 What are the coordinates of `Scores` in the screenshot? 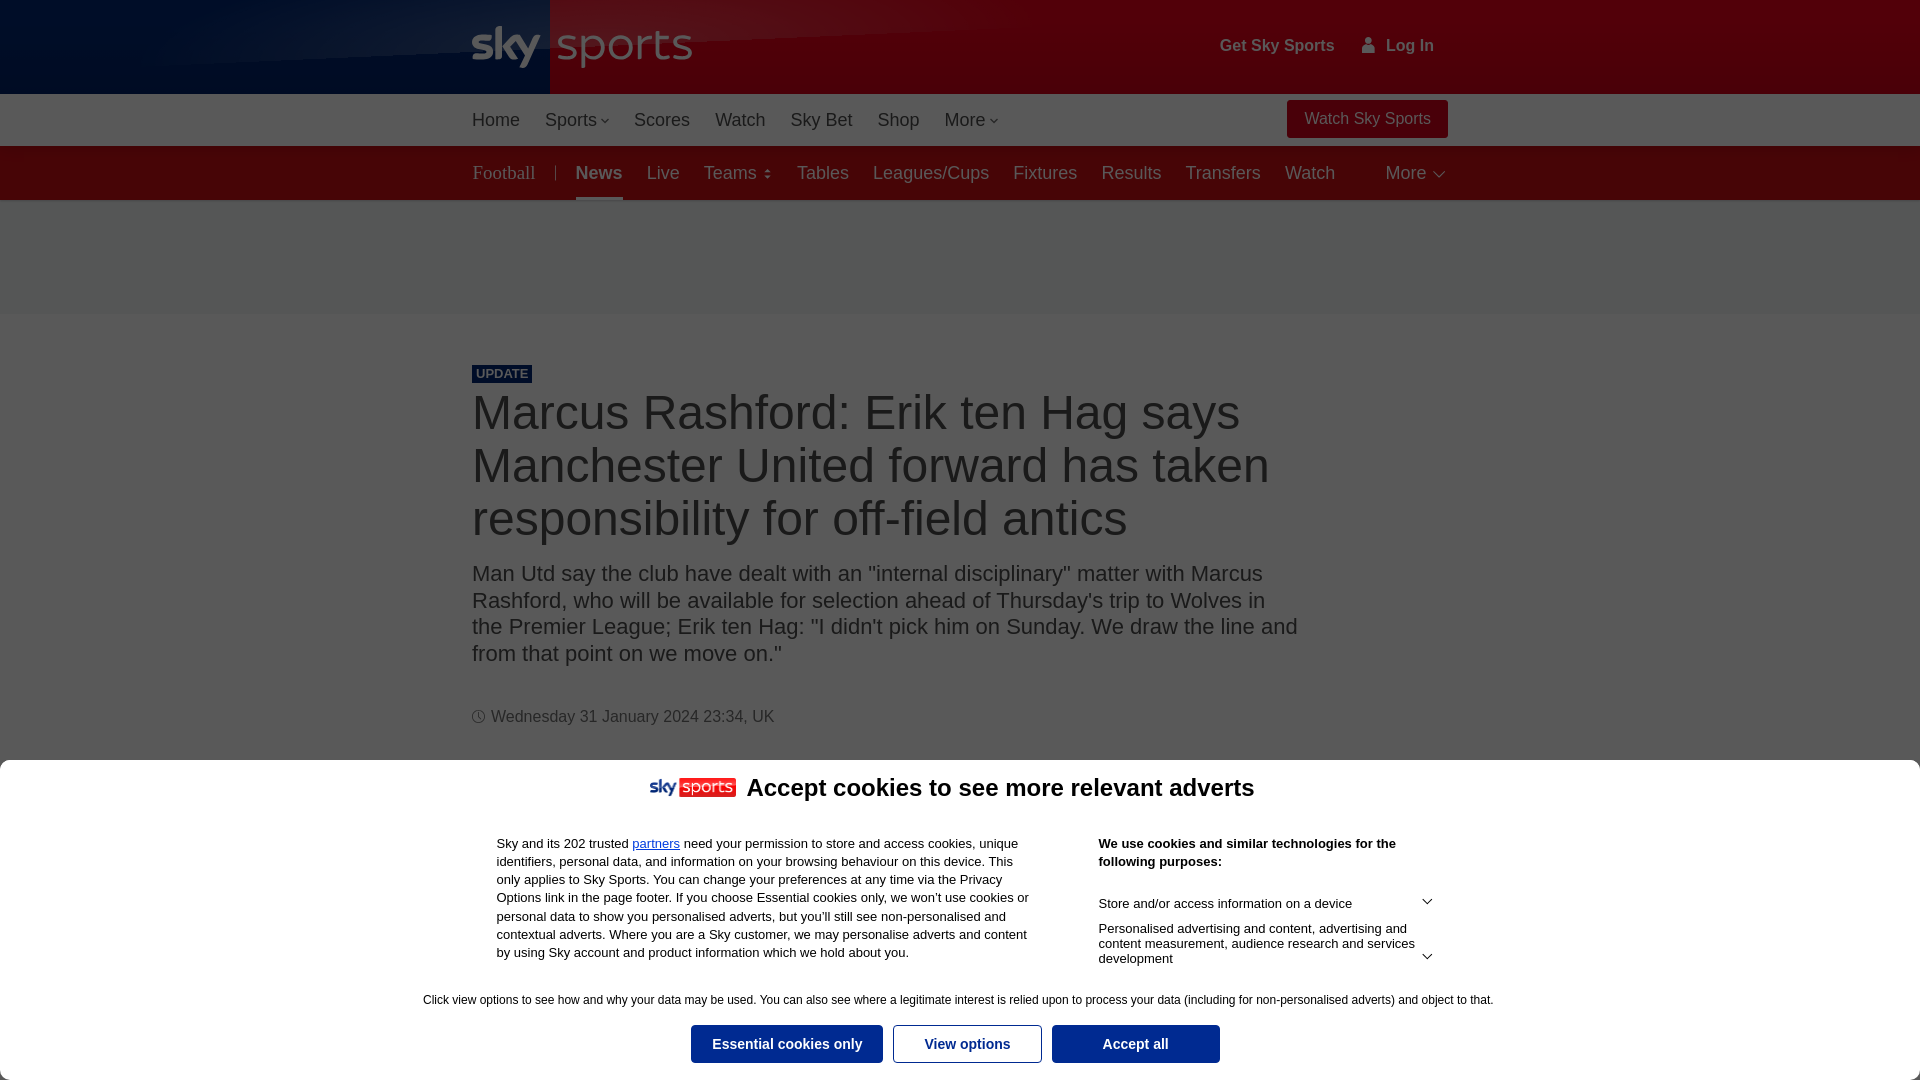 It's located at (662, 120).